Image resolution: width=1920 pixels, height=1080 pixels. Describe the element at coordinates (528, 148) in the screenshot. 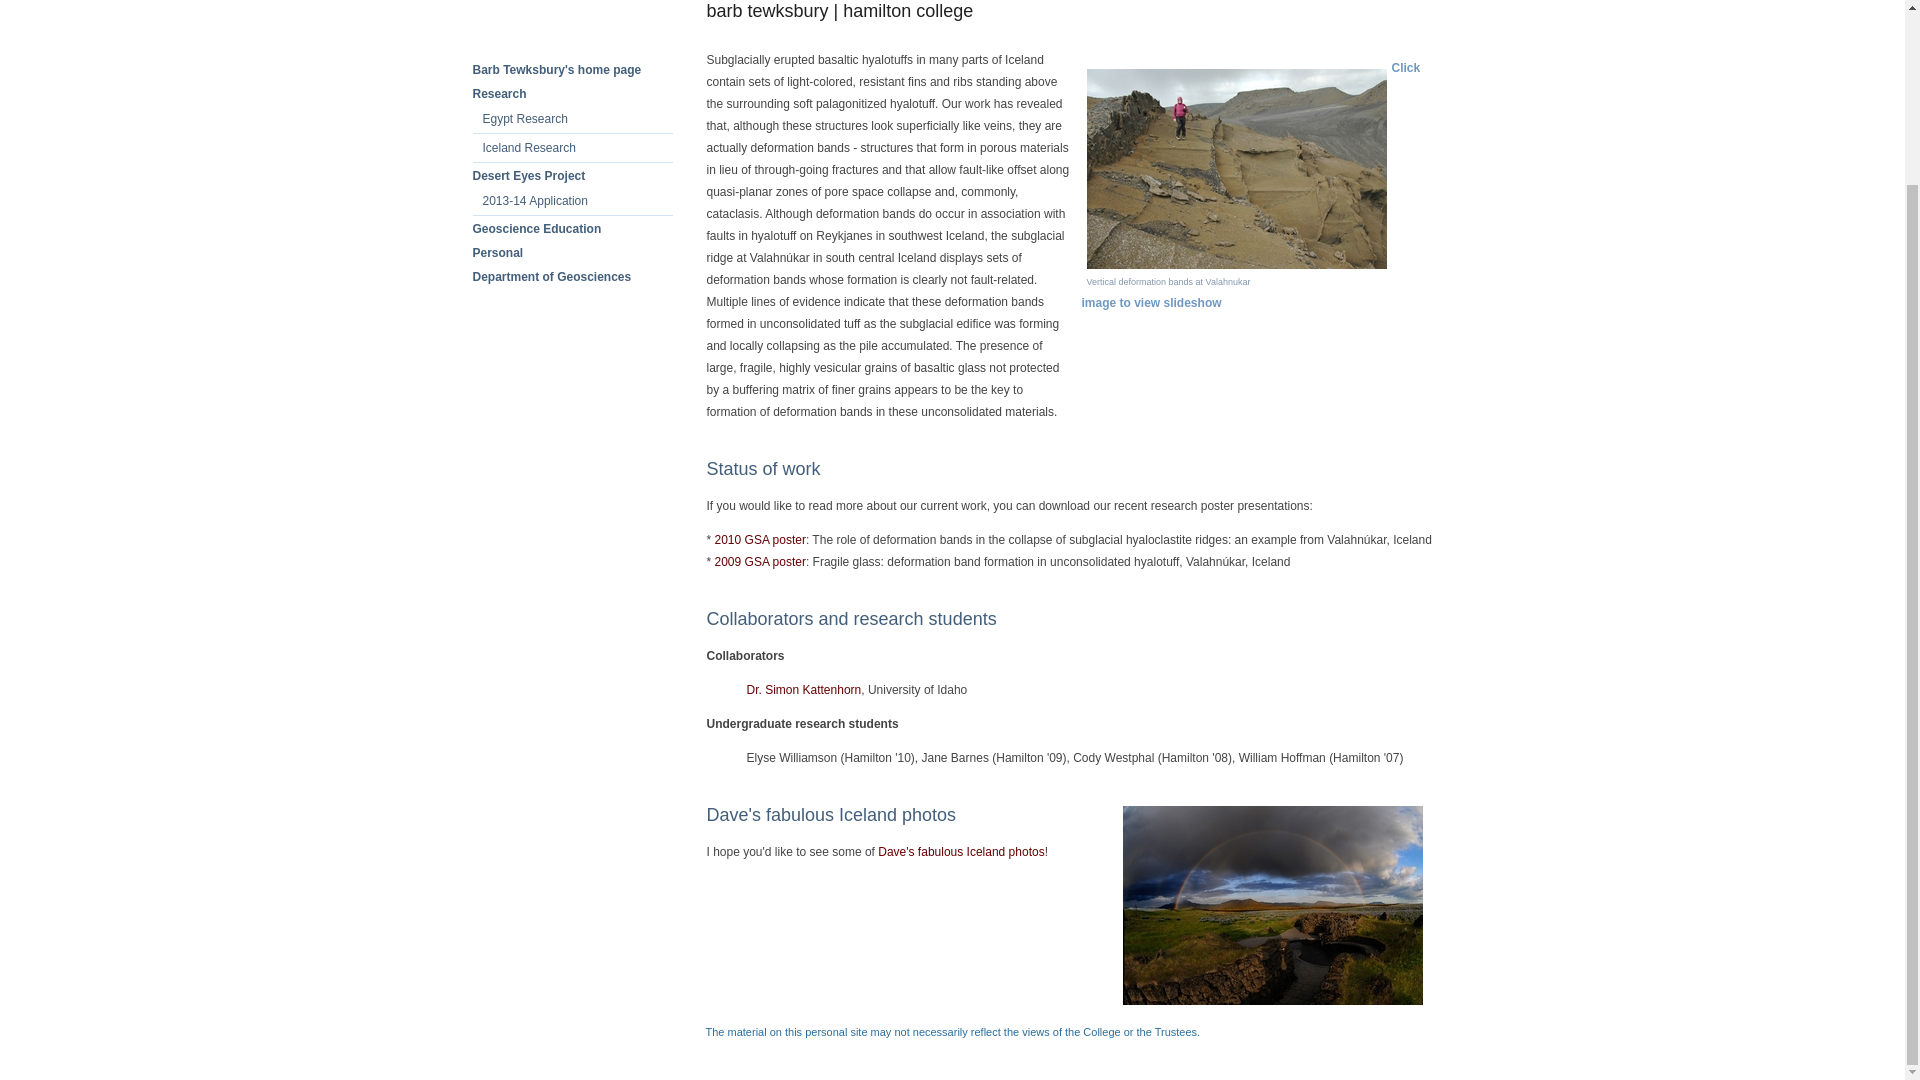

I see `Iceland Research` at that location.